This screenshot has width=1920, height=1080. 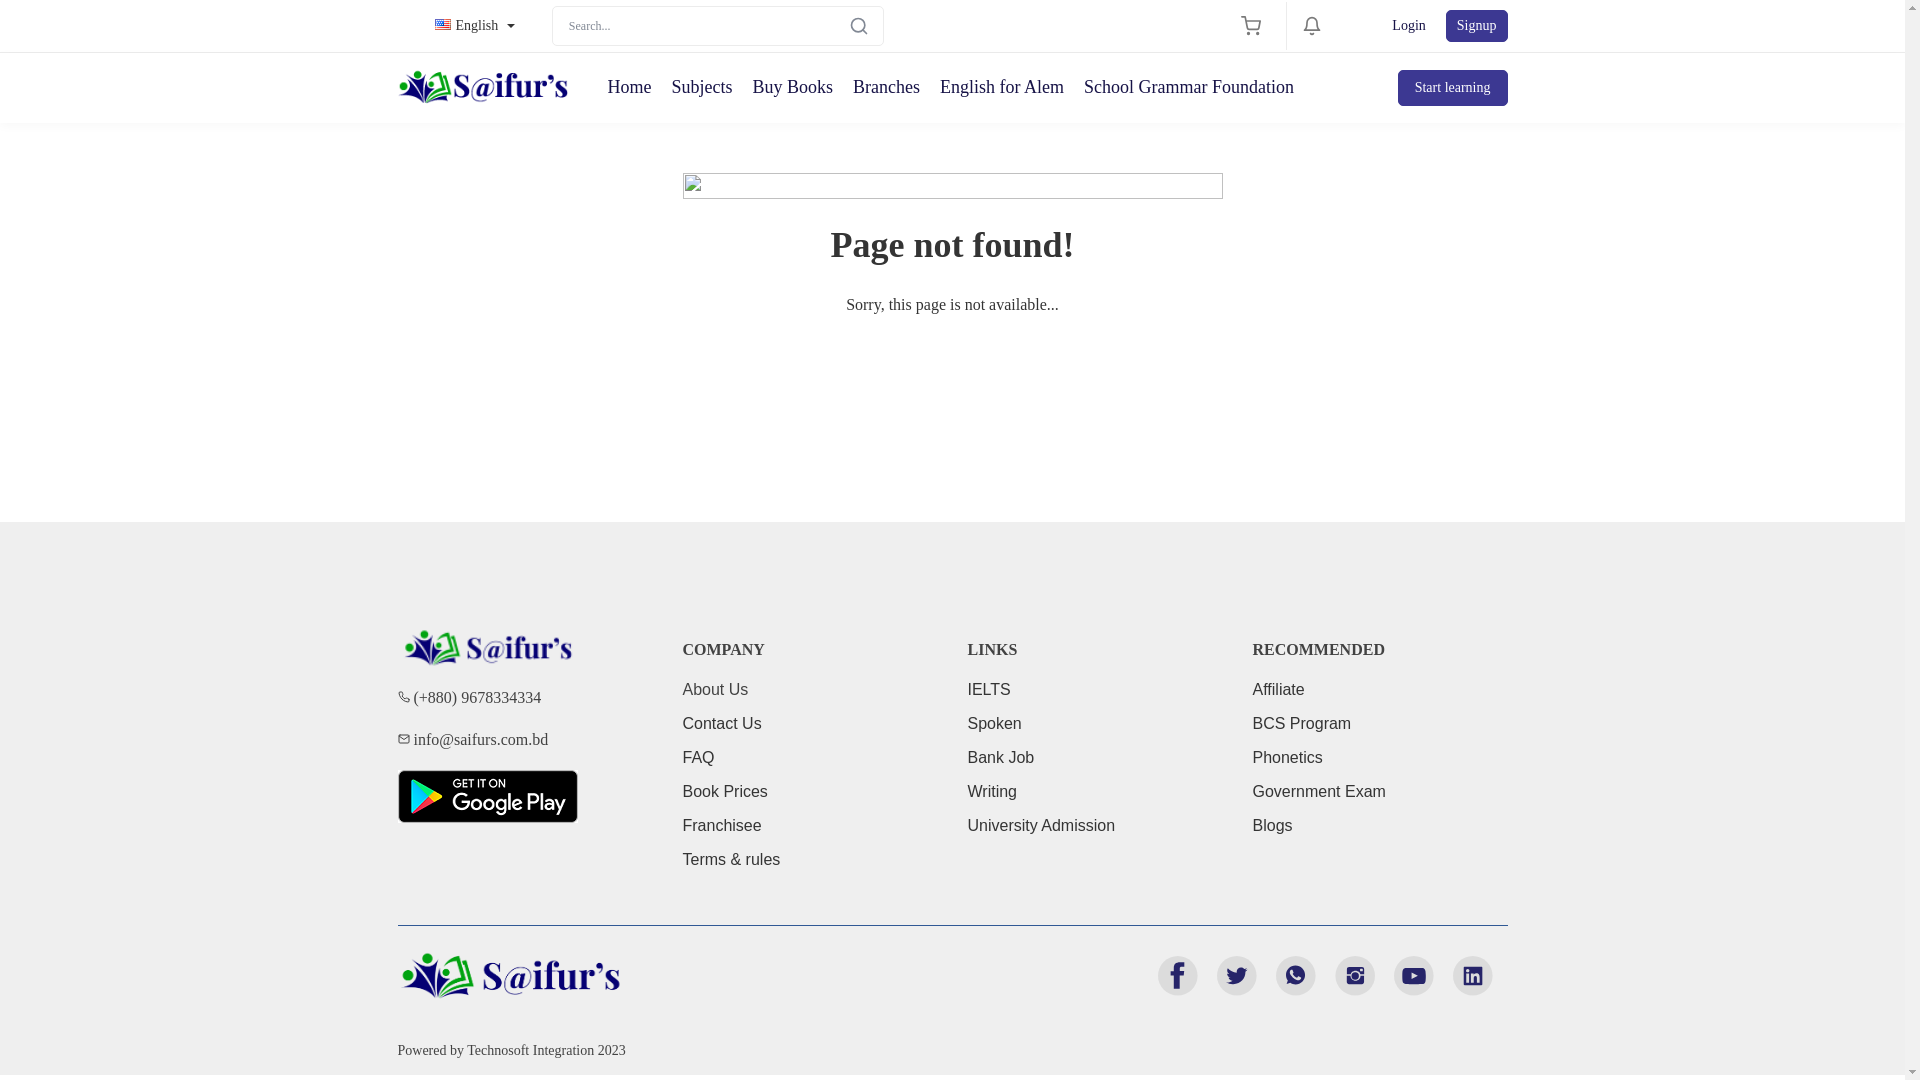 What do you see at coordinates (1278, 688) in the screenshot?
I see `Affiliate` at bounding box center [1278, 688].